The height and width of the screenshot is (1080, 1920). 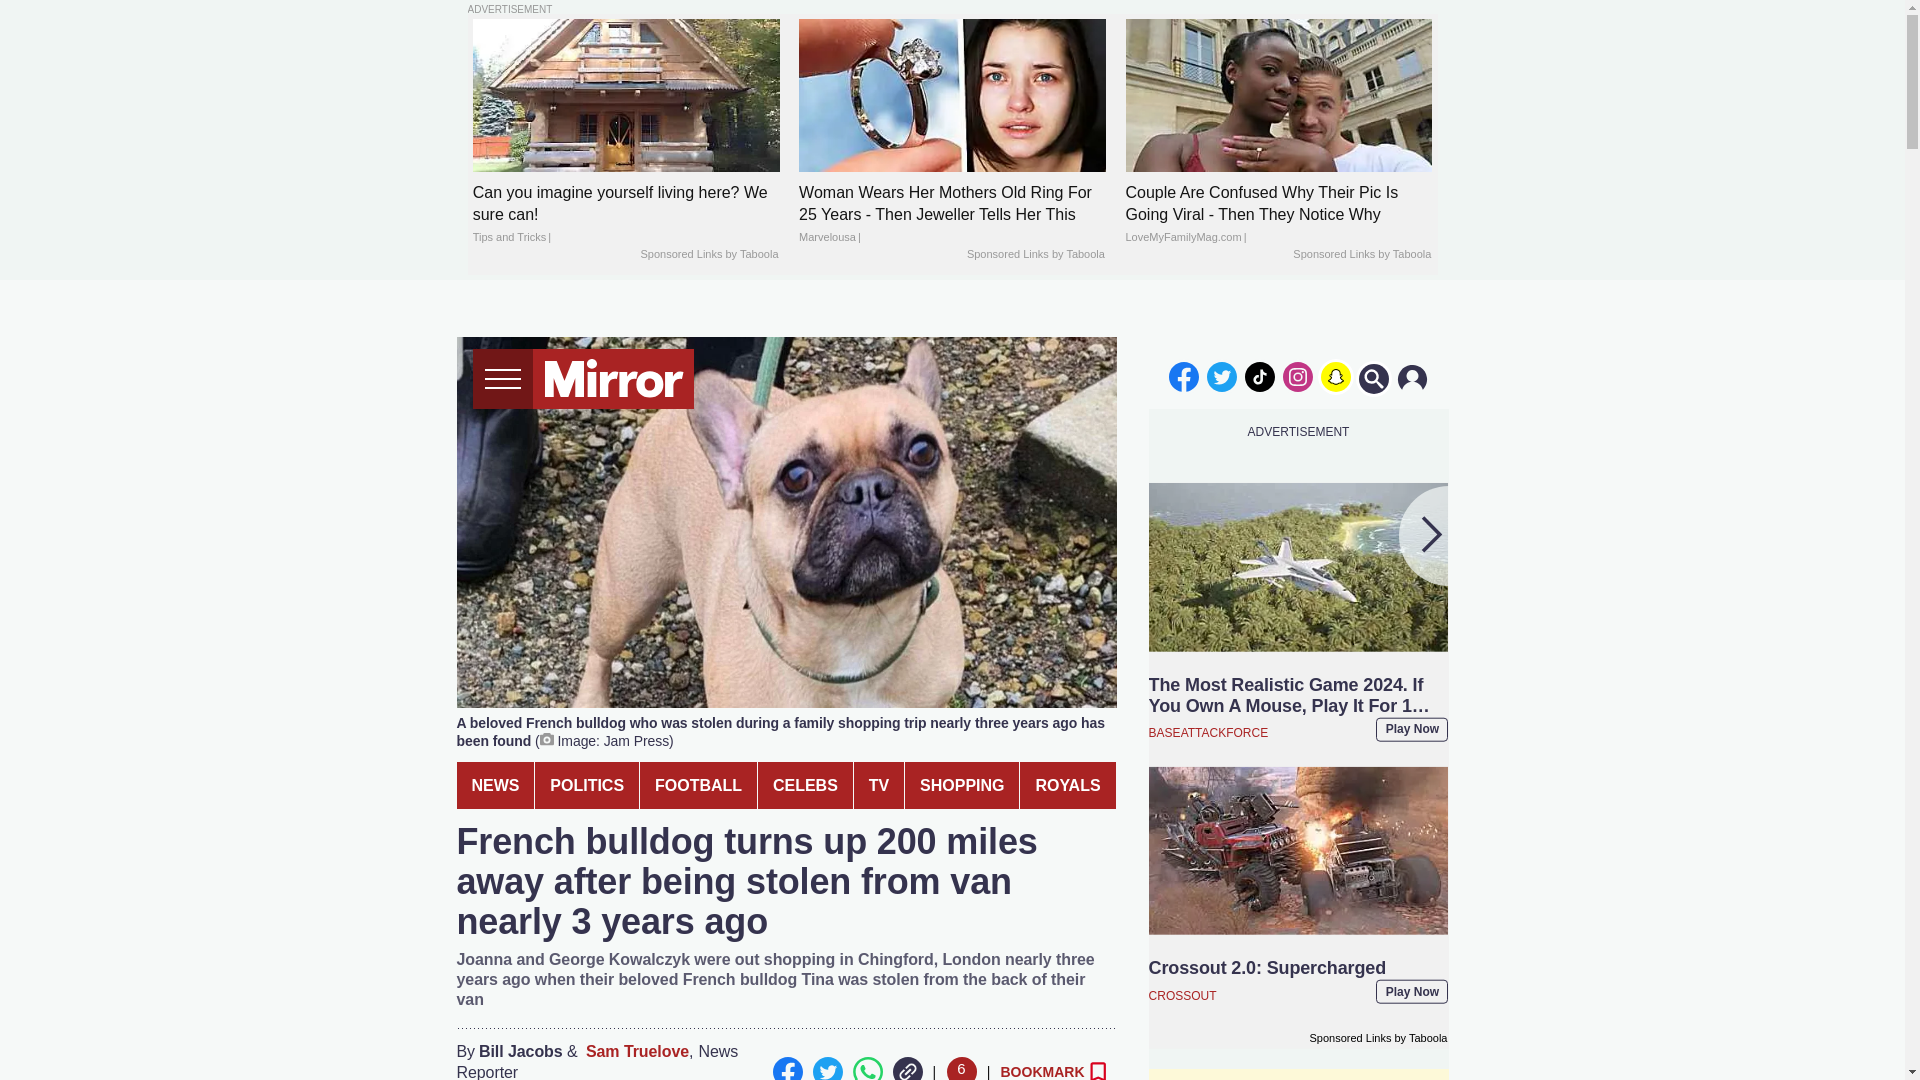 I want to click on Can you imagine yourself living here? We sure can!, so click(x=626, y=95).